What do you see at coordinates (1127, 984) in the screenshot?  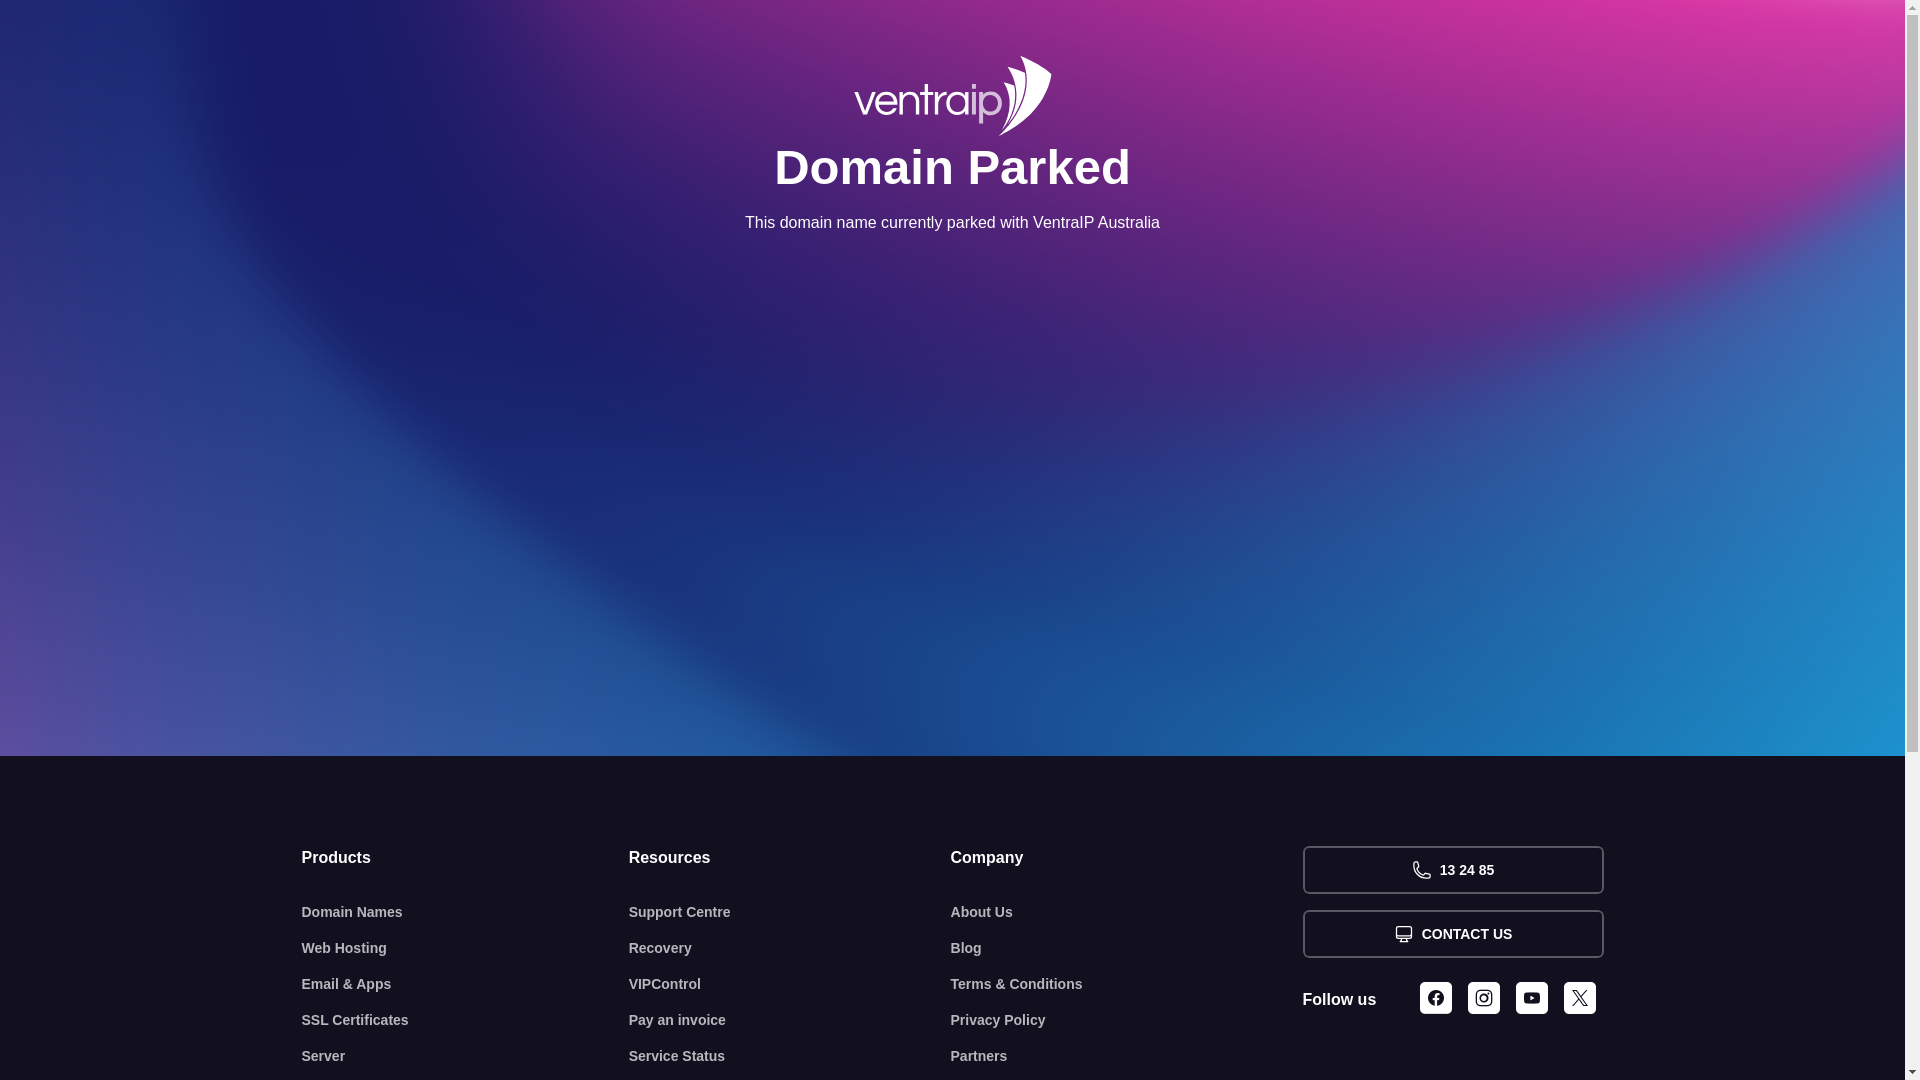 I see `Terms & Conditions` at bounding box center [1127, 984].